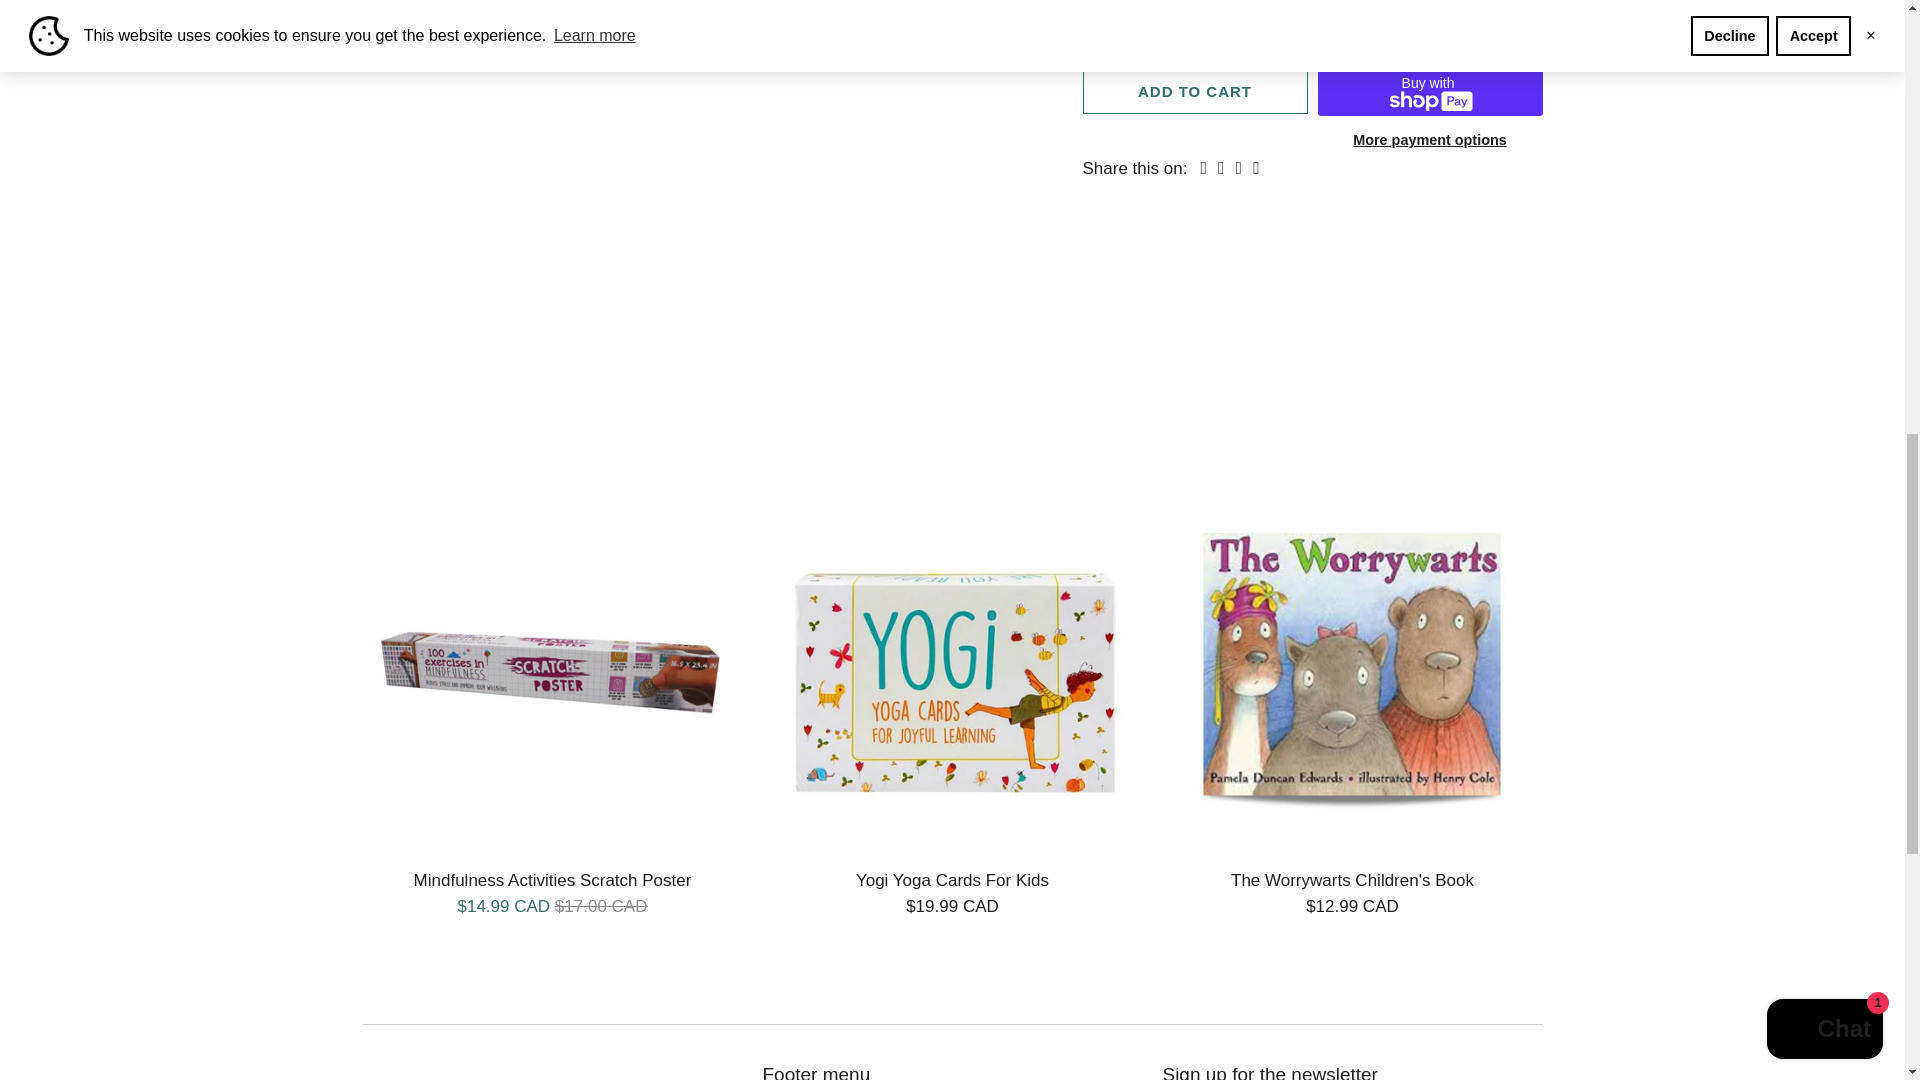 The image size is (1920, 1080). Describe the element at coordinates (1202, 168) in the screenshot. I see `Share this on Twitter` at that location.